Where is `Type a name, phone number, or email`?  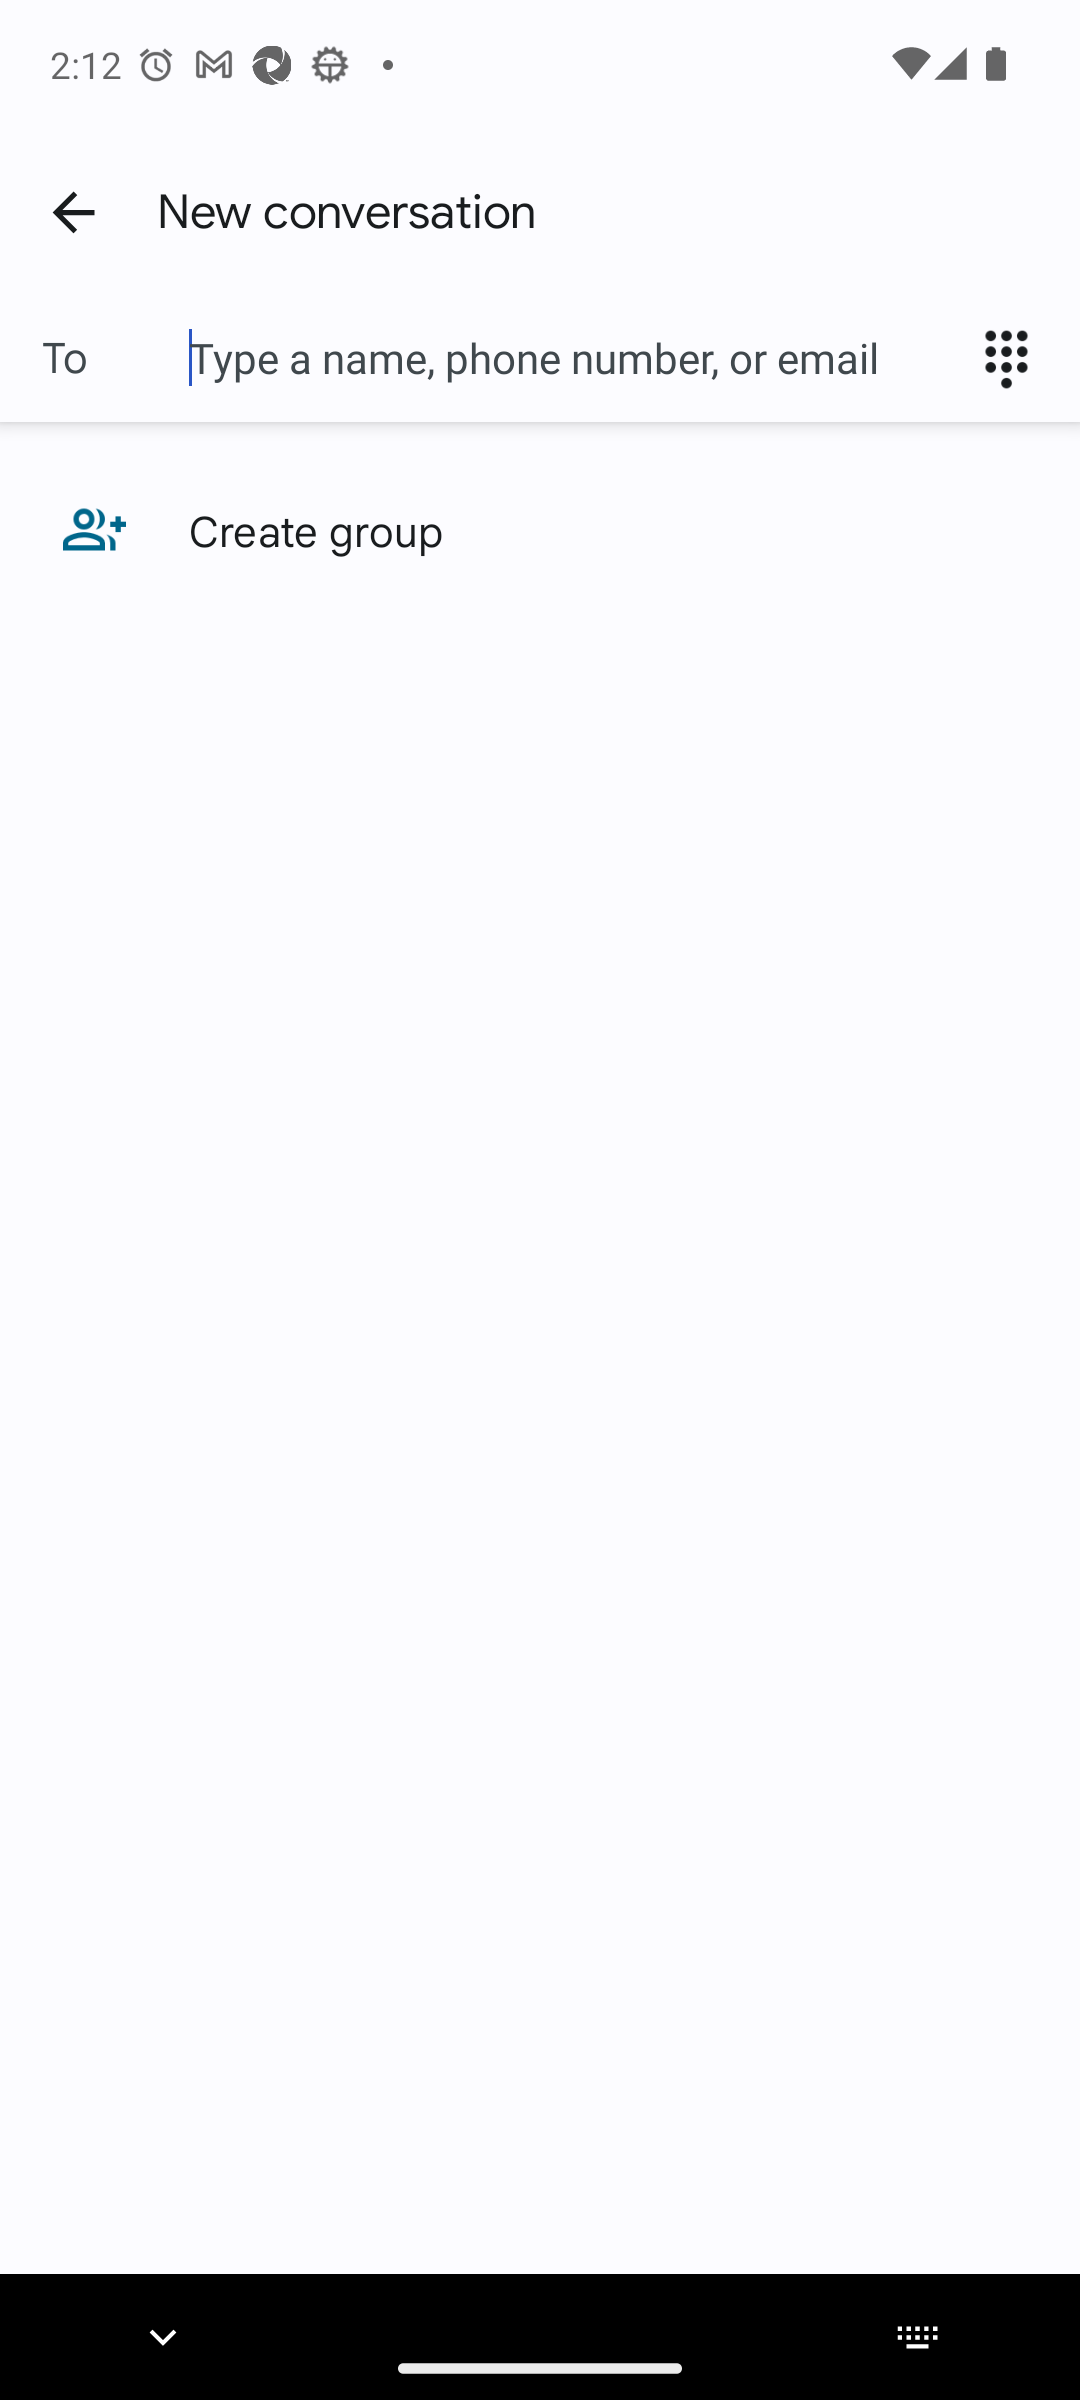
Type a name, phone number, or email is located at coordinates (571, 358).